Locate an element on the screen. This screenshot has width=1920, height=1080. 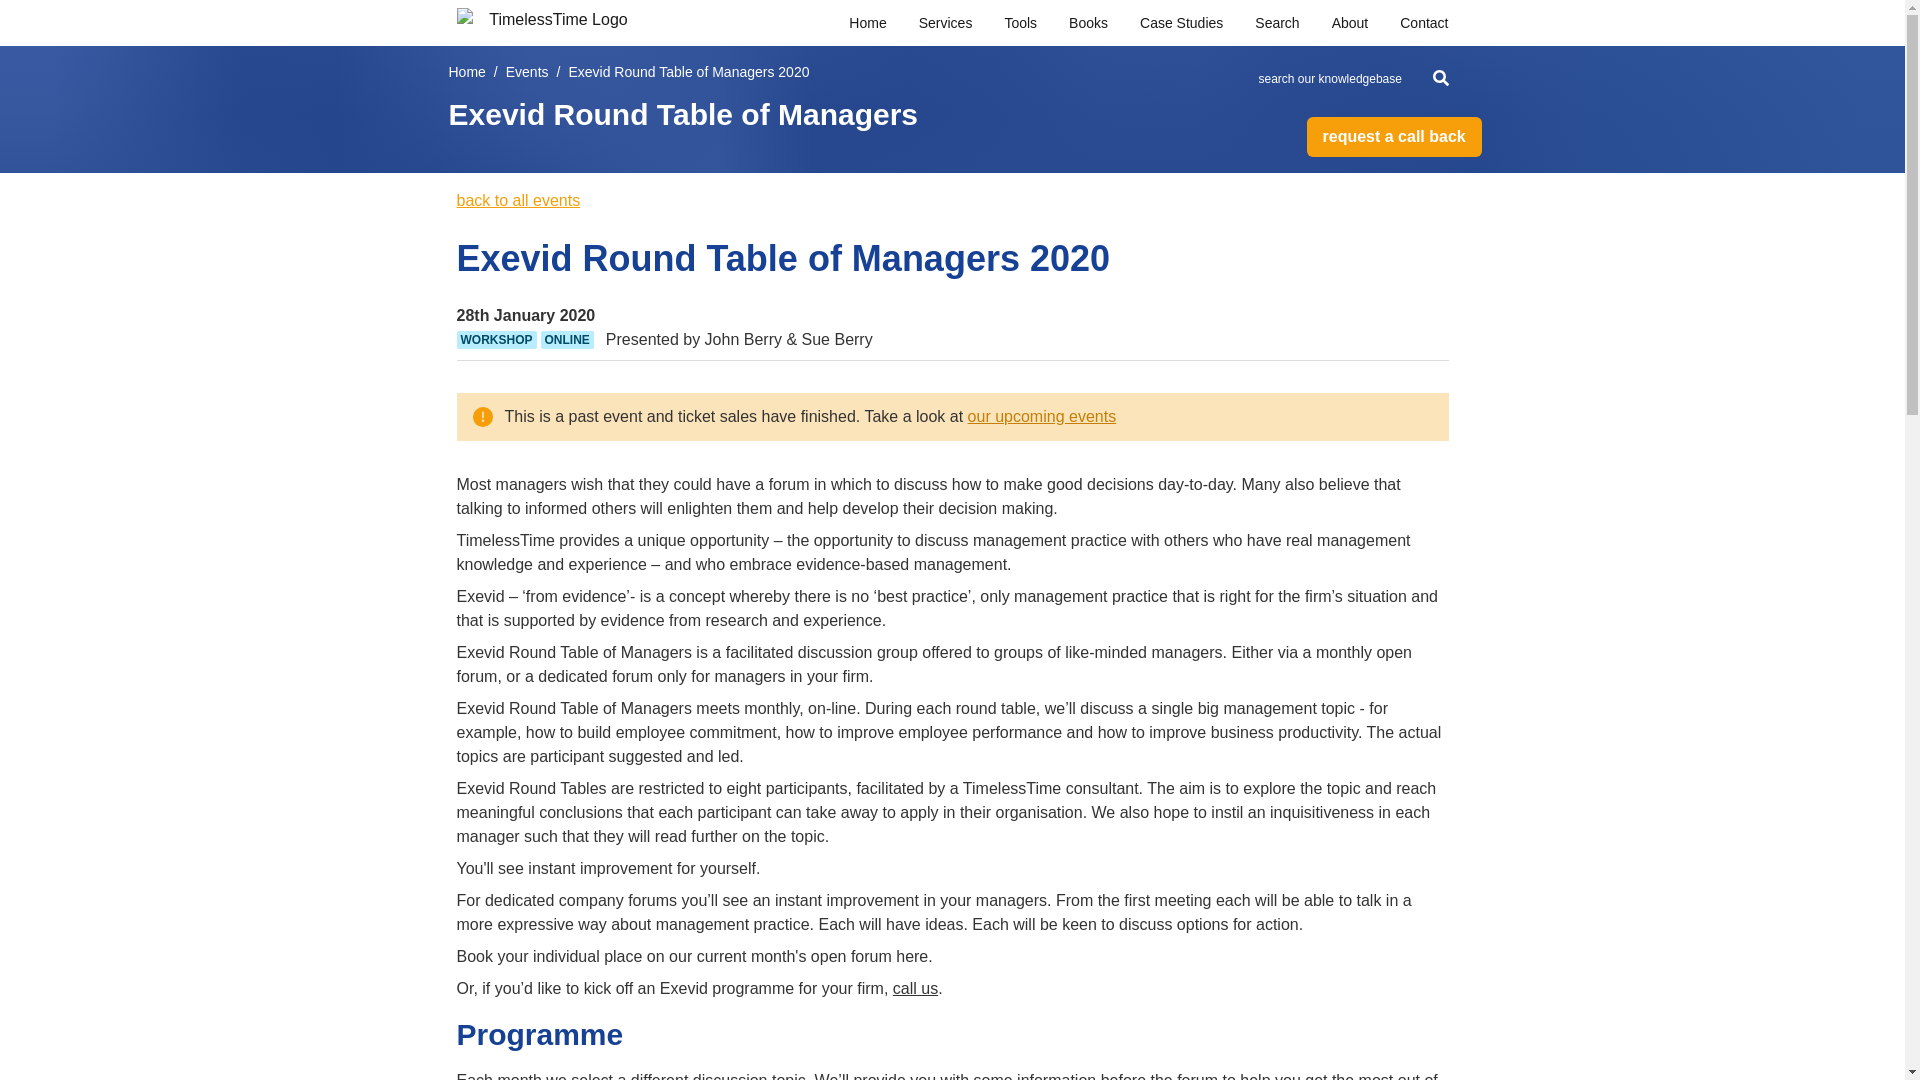
Books is located at coordinates (1088, 22).